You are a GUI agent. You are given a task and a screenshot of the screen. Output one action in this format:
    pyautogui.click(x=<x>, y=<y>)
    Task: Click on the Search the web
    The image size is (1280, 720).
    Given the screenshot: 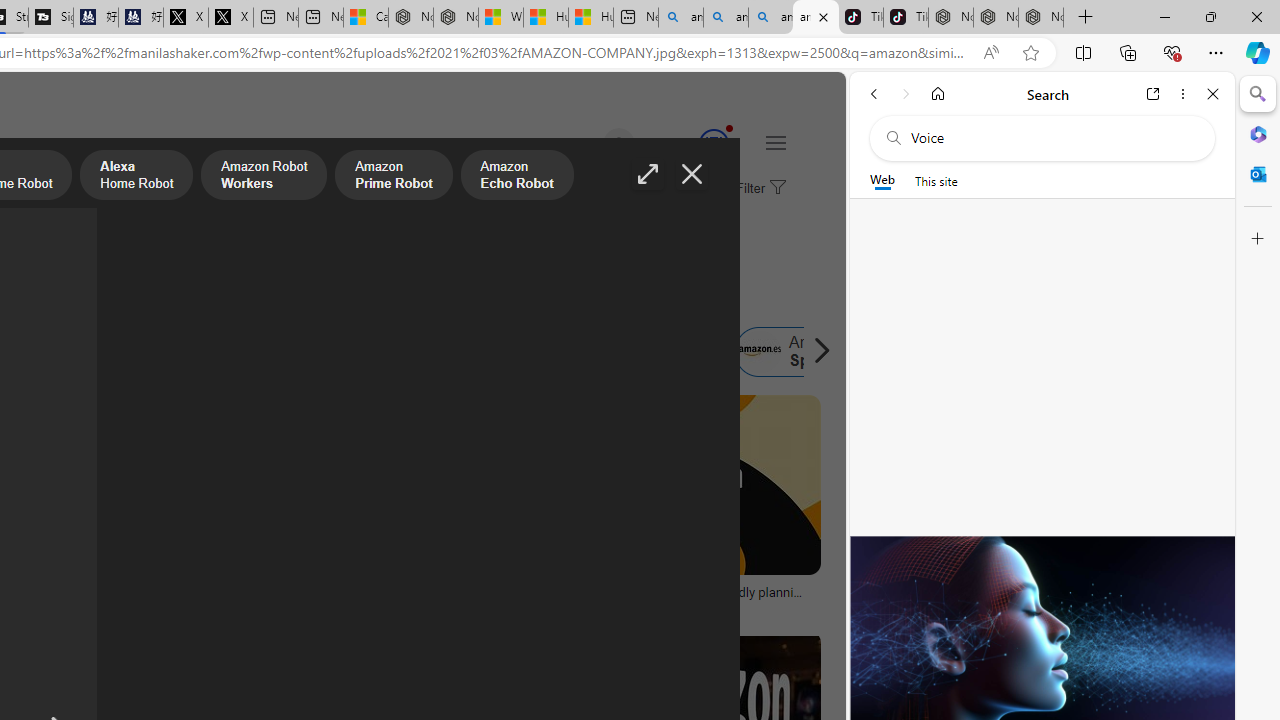 What is the action you would take?
    pyautogui.click(x=1052, y=138)
    